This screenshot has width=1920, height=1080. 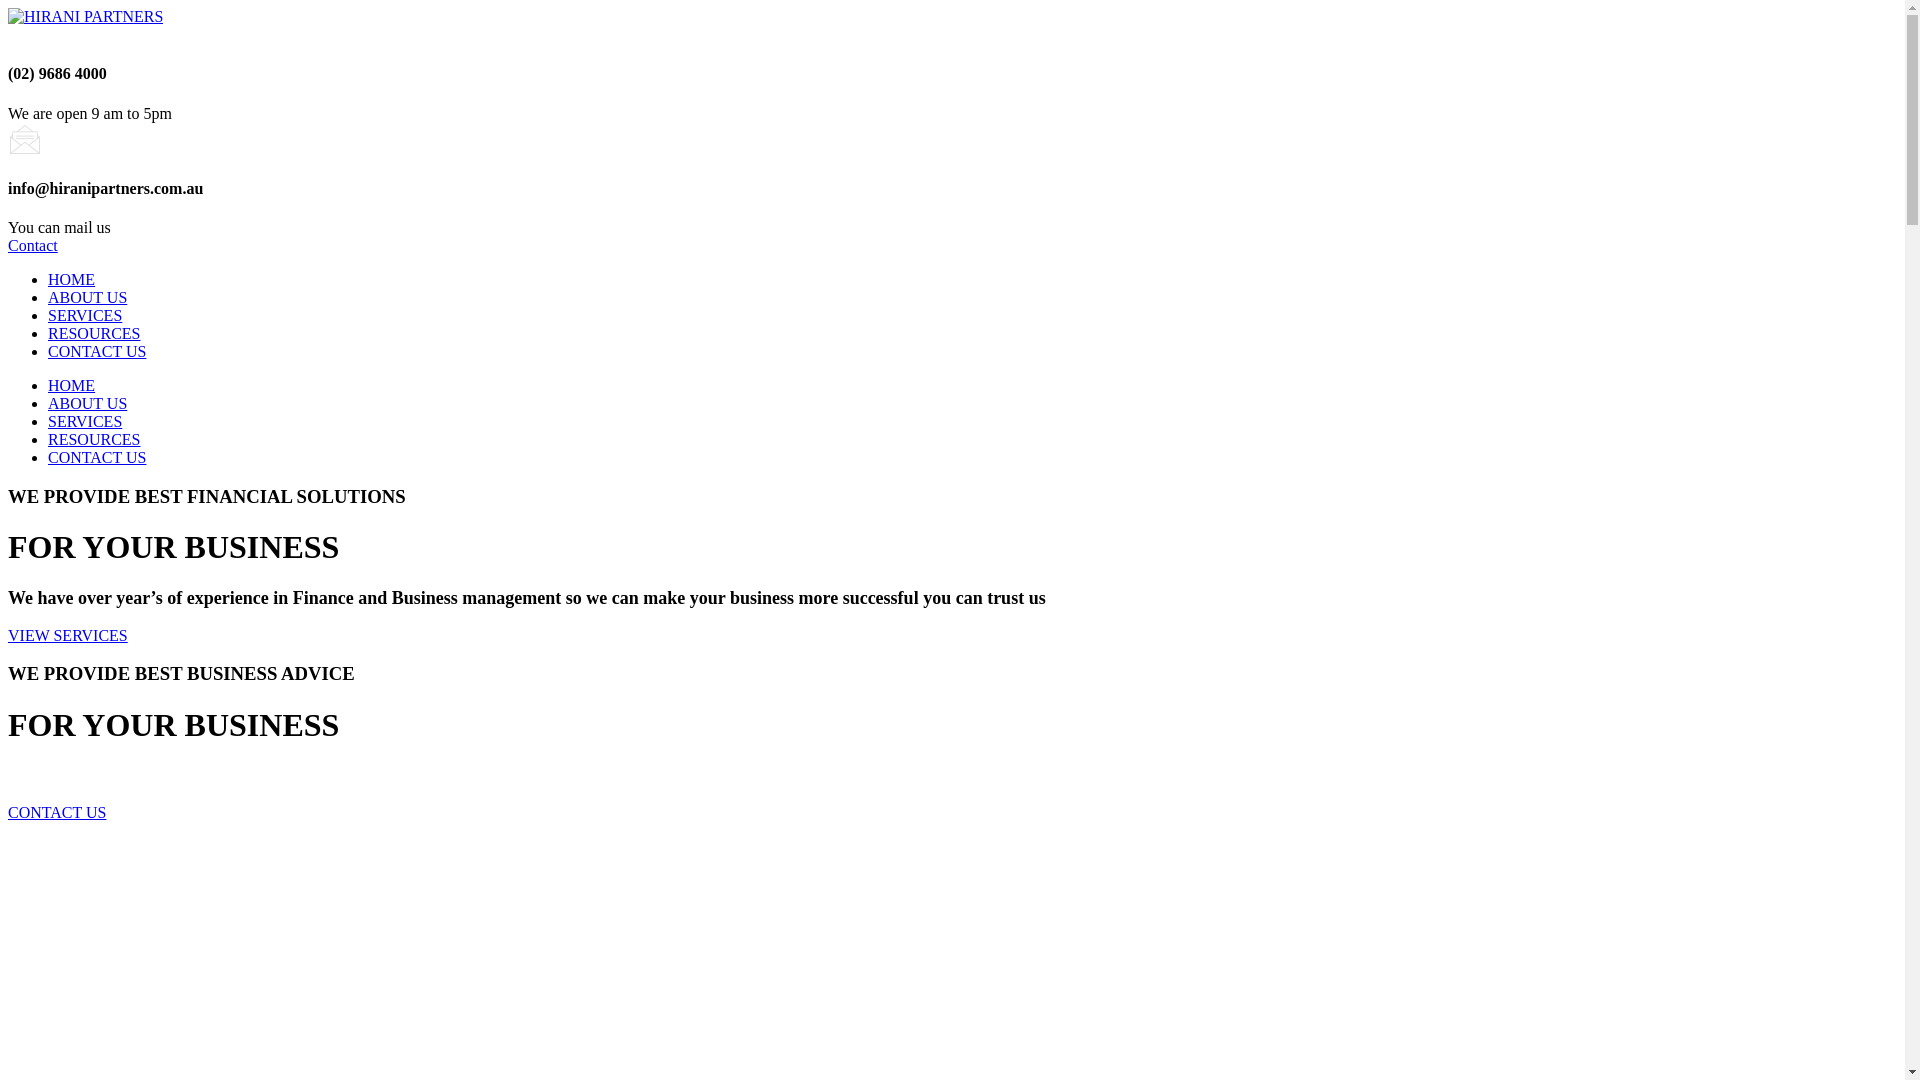 What do you see at coordinates (68, 636) in the screenshot?
I see `VIEW SERVICES` at bounding box center [68, 636].